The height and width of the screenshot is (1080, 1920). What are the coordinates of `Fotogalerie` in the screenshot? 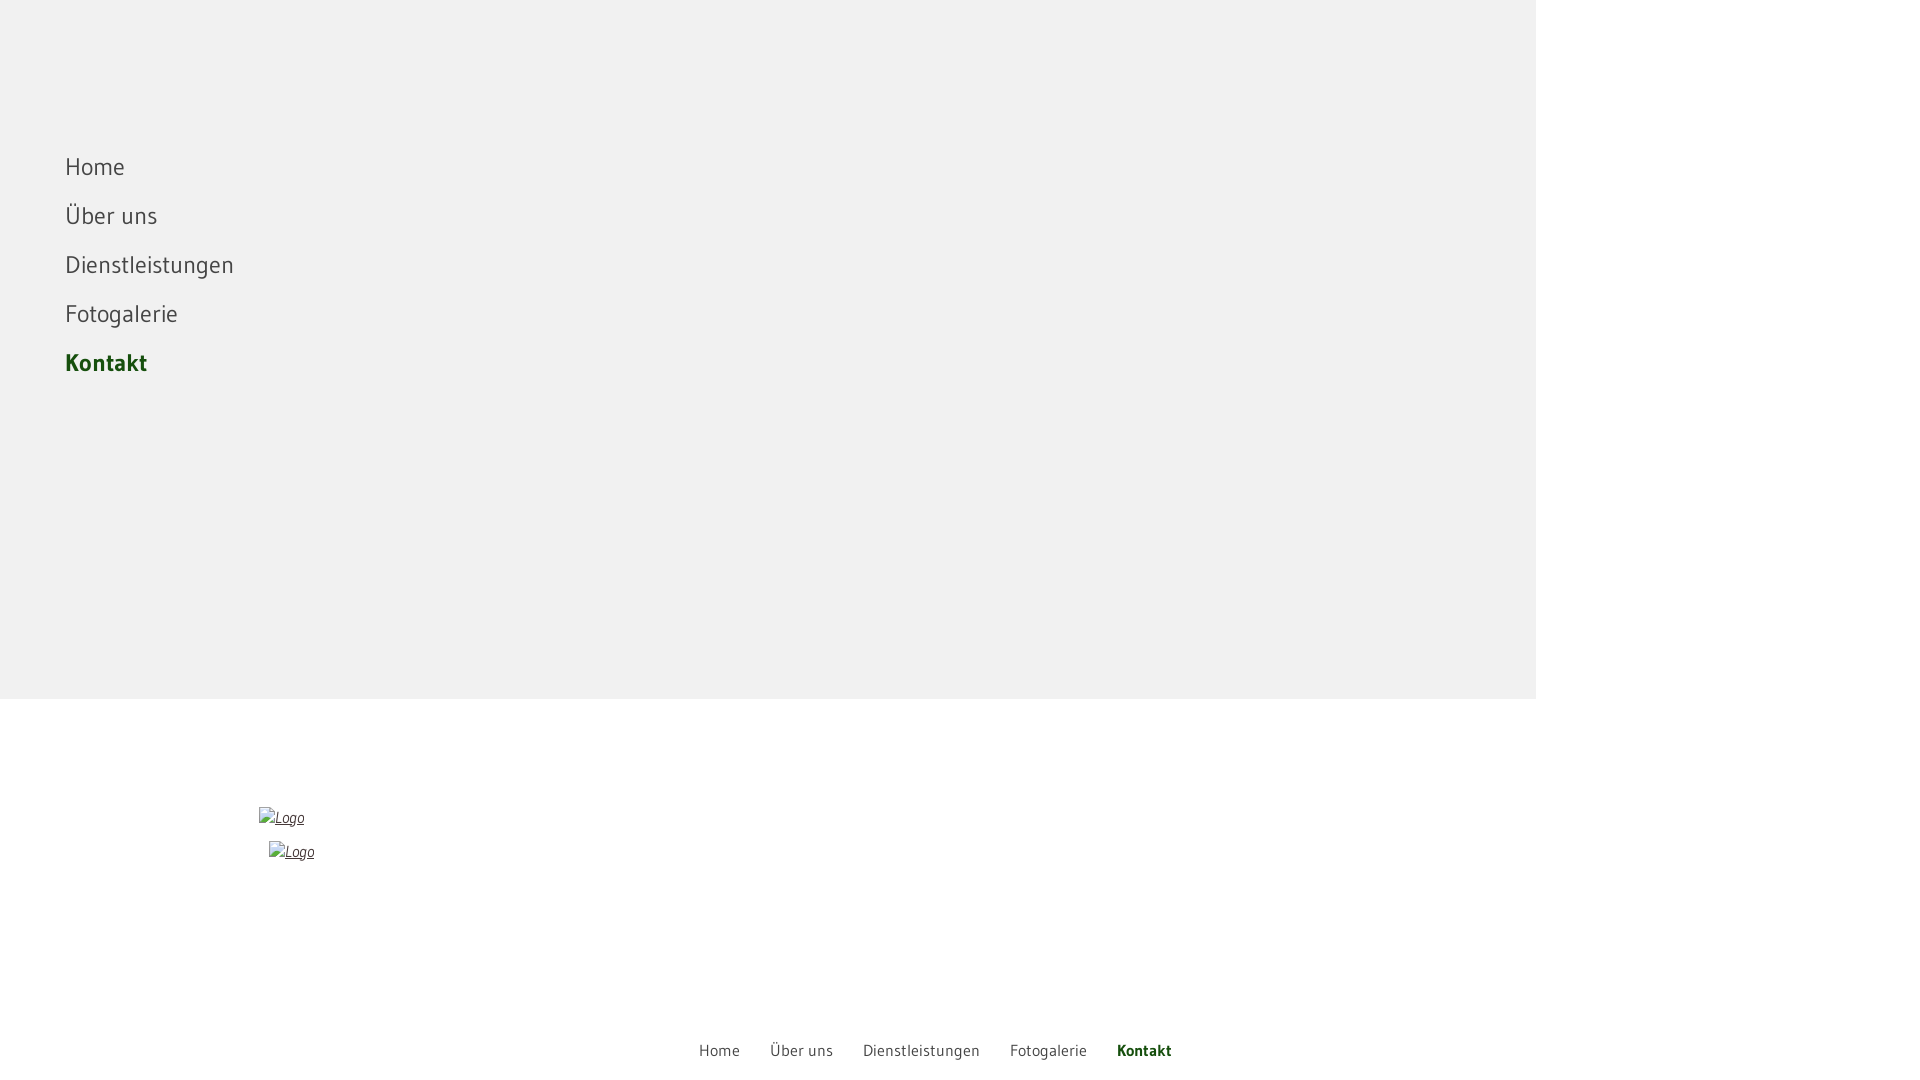 It's located at (1048, 1050).